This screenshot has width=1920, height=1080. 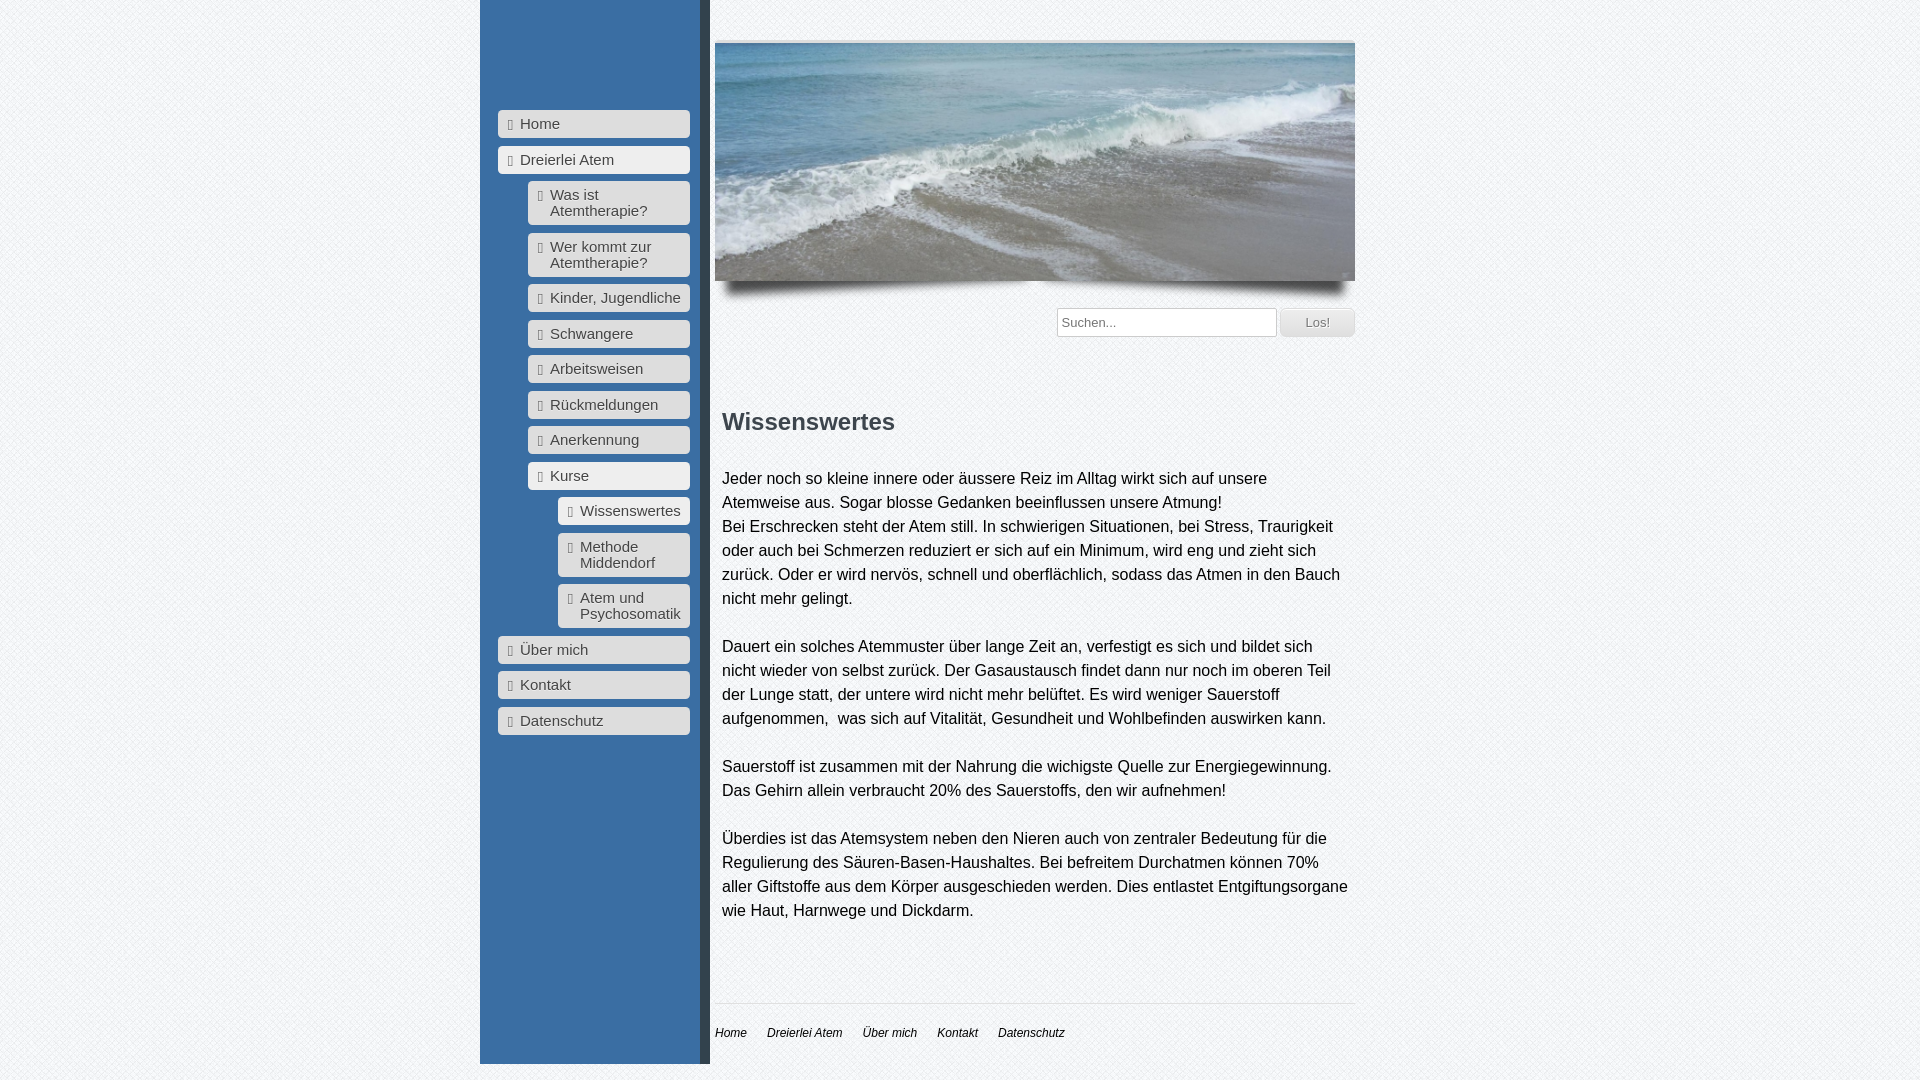 What do you see at coordinates (594, 685) in the screenshot?
I see `Kontakt` at bounding box center [594, 685].